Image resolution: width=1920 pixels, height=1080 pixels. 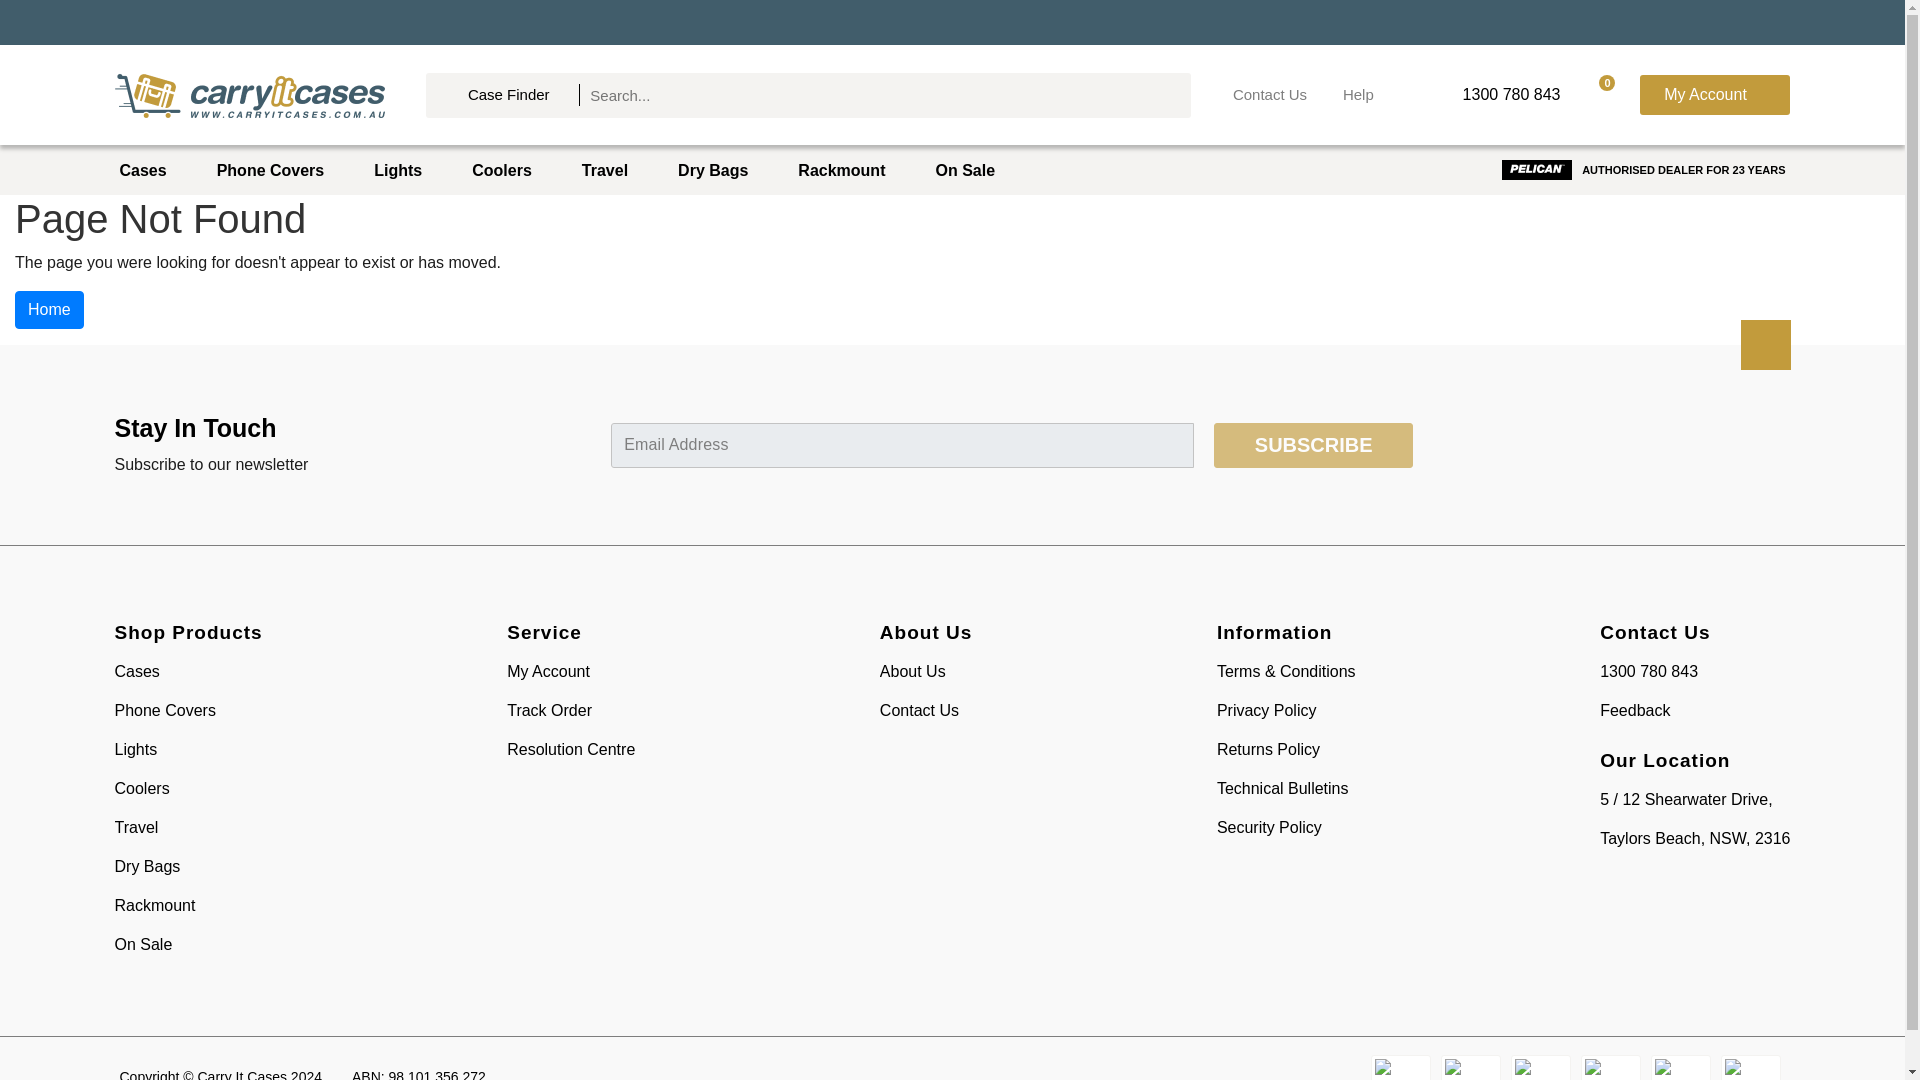 What do you see at coordinates (1495, 95) in the screenshot?
I see `1300 780 843` at bounding box center [1495, 95].